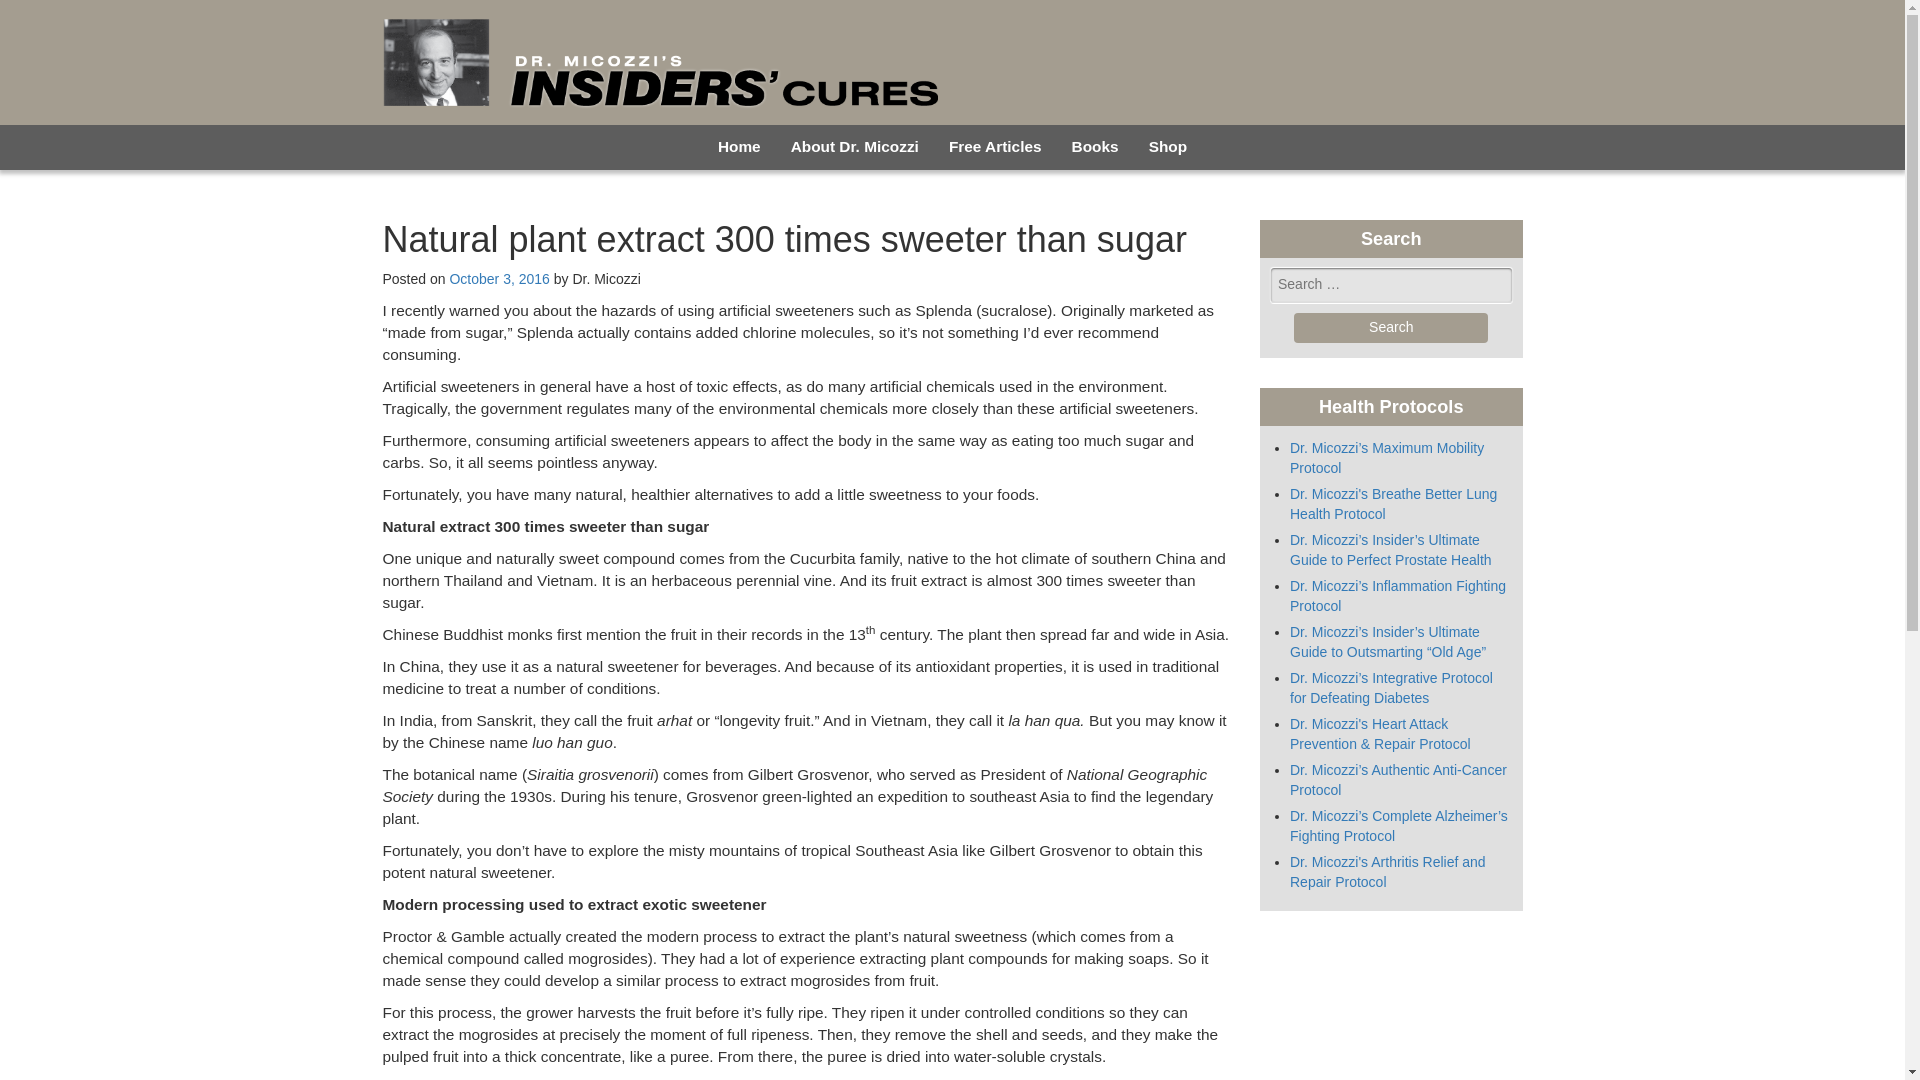 This screenshot has width=1920, height=1080. Describe the element at coordinates (1168, 146) in the screenshot. I see `Shop` at that location.